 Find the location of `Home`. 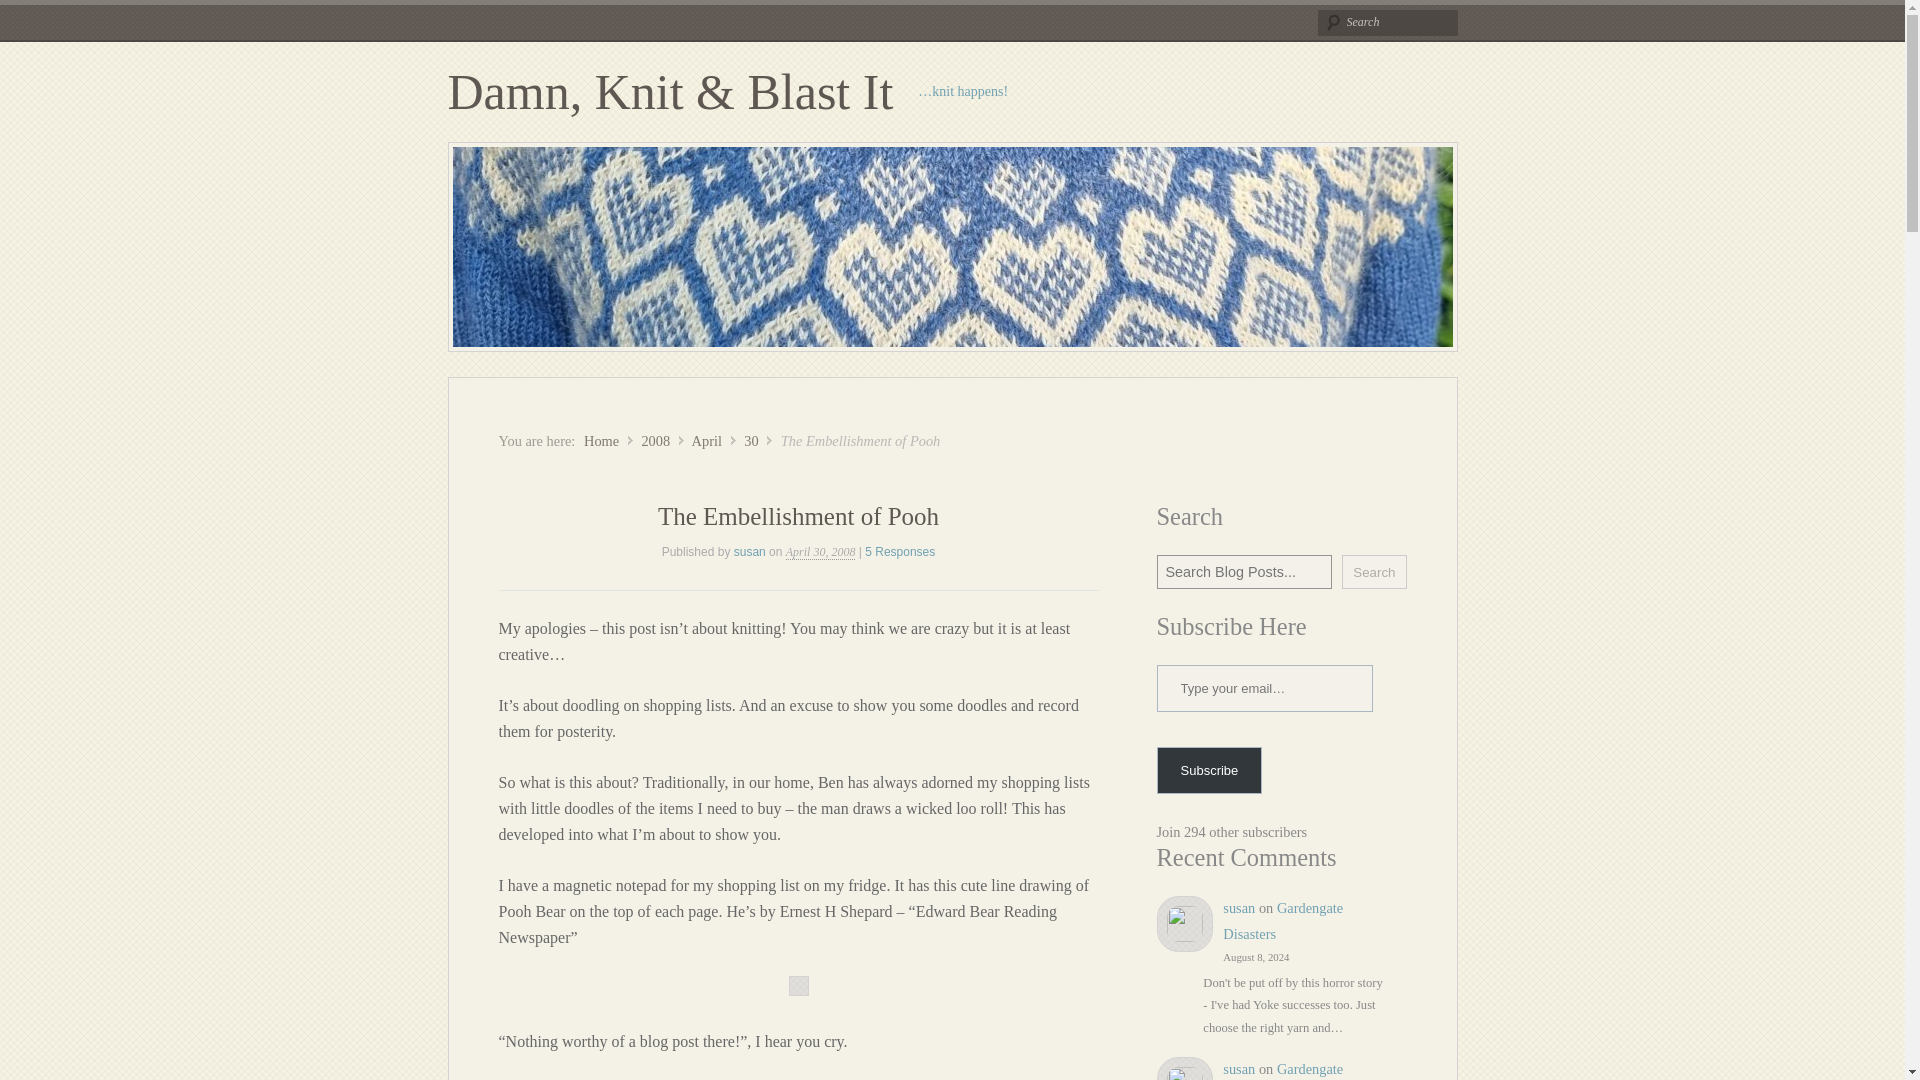

Home is located at coordinates (600, 441).